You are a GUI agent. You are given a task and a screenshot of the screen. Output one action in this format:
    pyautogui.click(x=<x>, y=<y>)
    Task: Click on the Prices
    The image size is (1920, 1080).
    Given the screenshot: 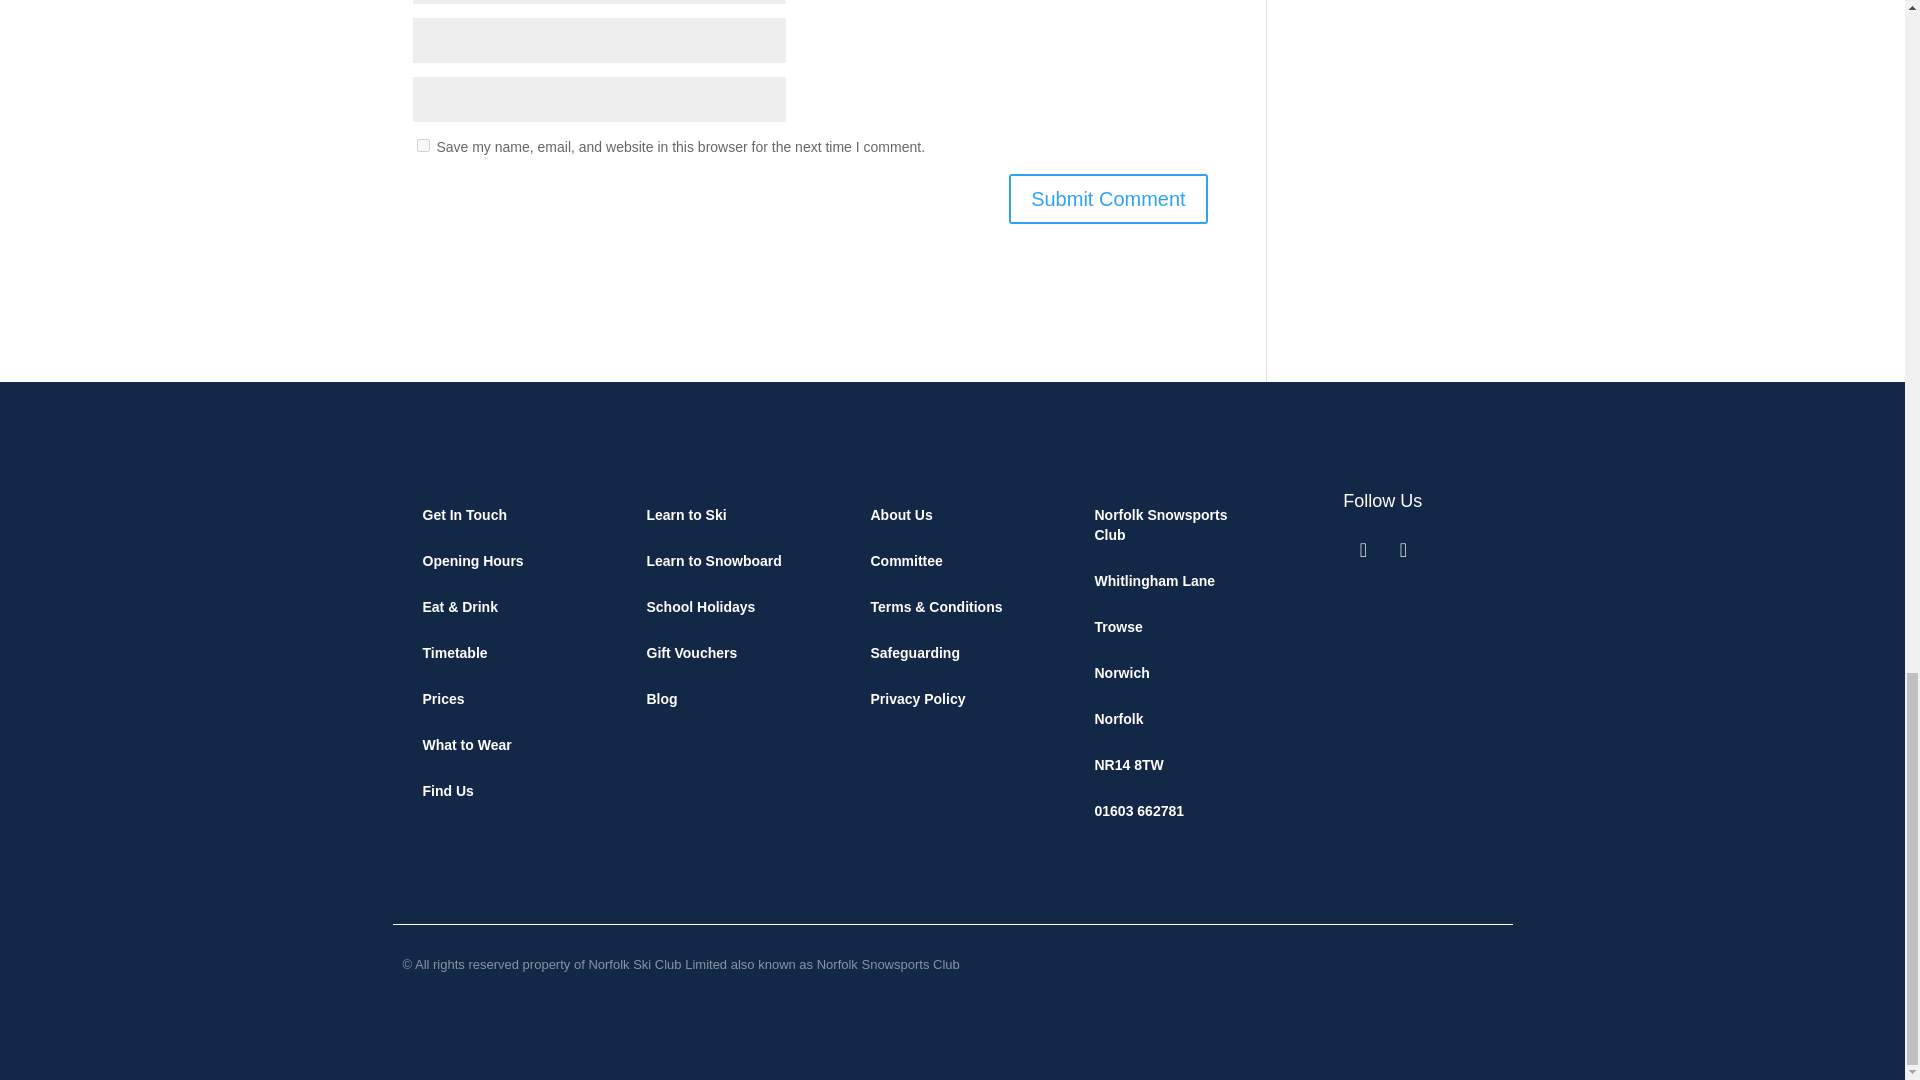 What is the action you would take?
    pyautogui.click(x=504, y=699)
    